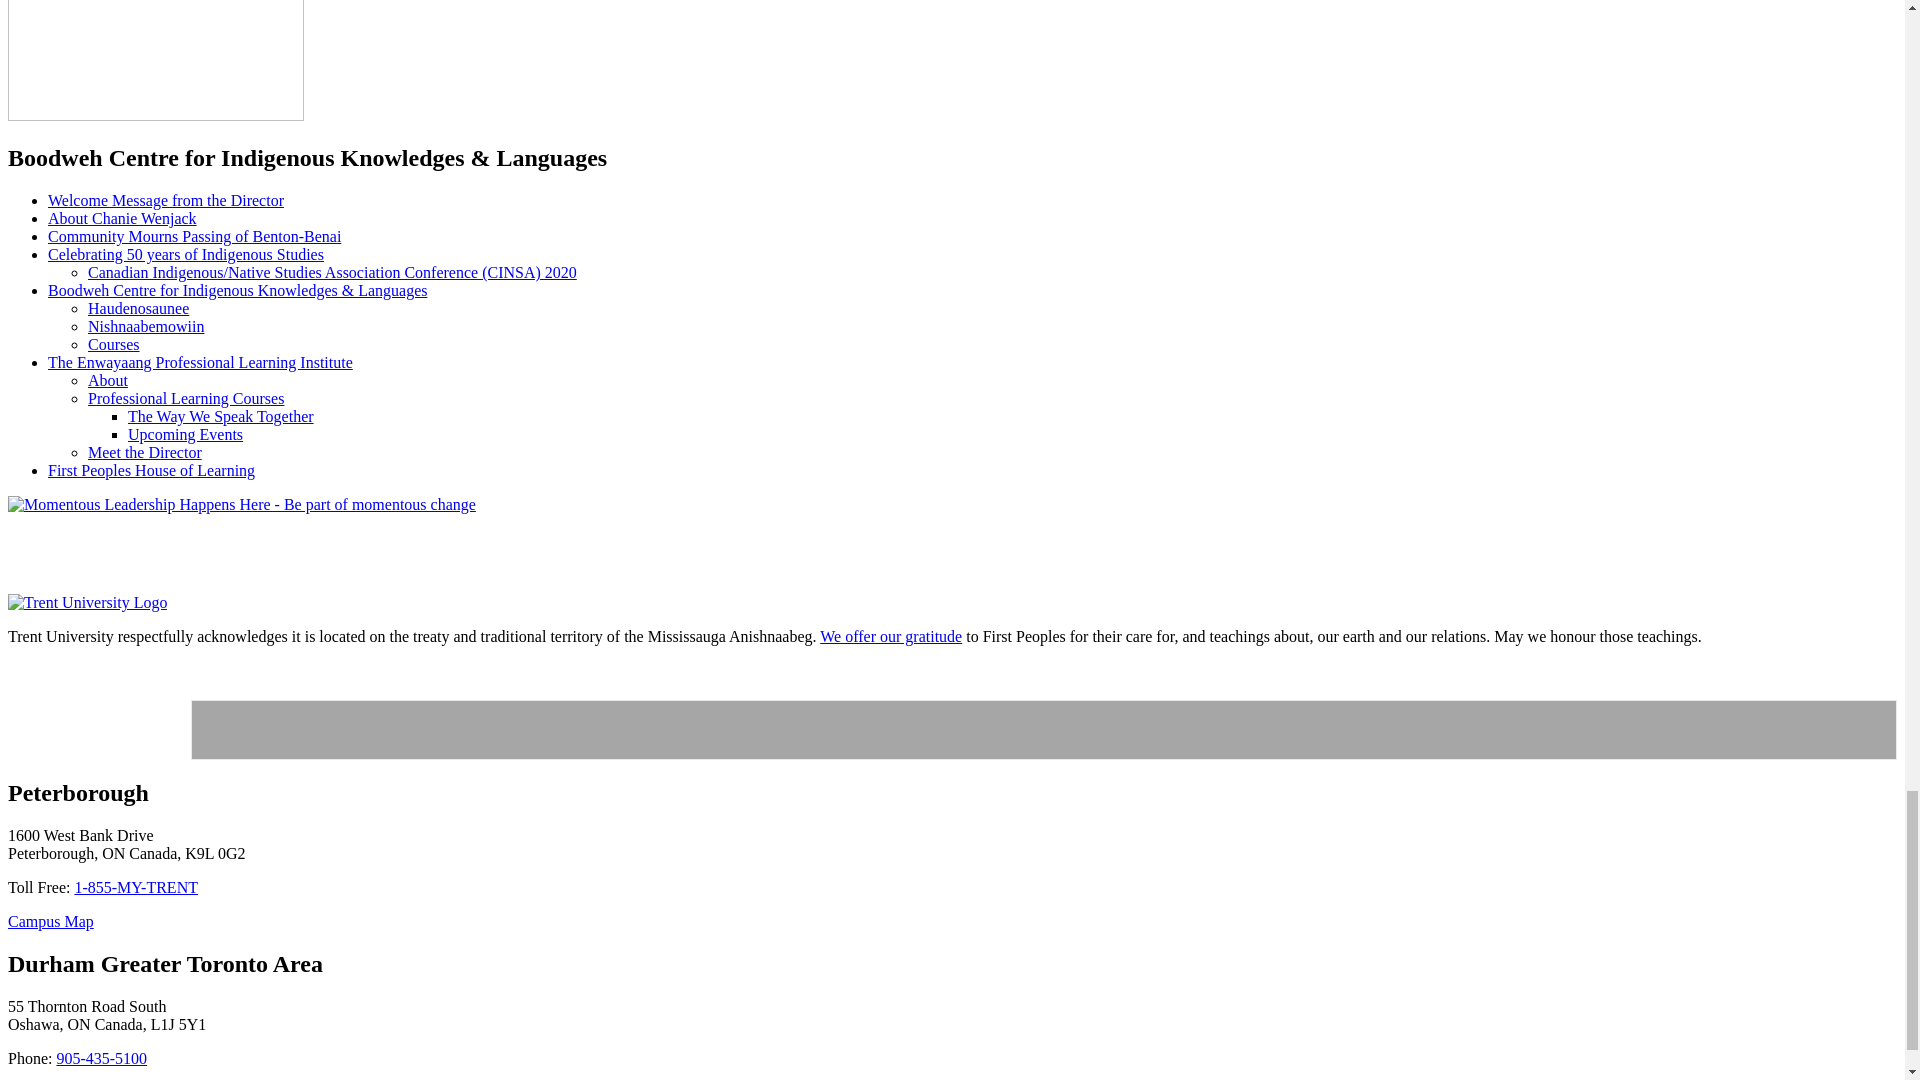 Image resolution: width=1920 pixels, height=1080 pixels. Describe the element at coordinates (87, 602) in the screenshot. I see `Footer link to homepage` at that location.